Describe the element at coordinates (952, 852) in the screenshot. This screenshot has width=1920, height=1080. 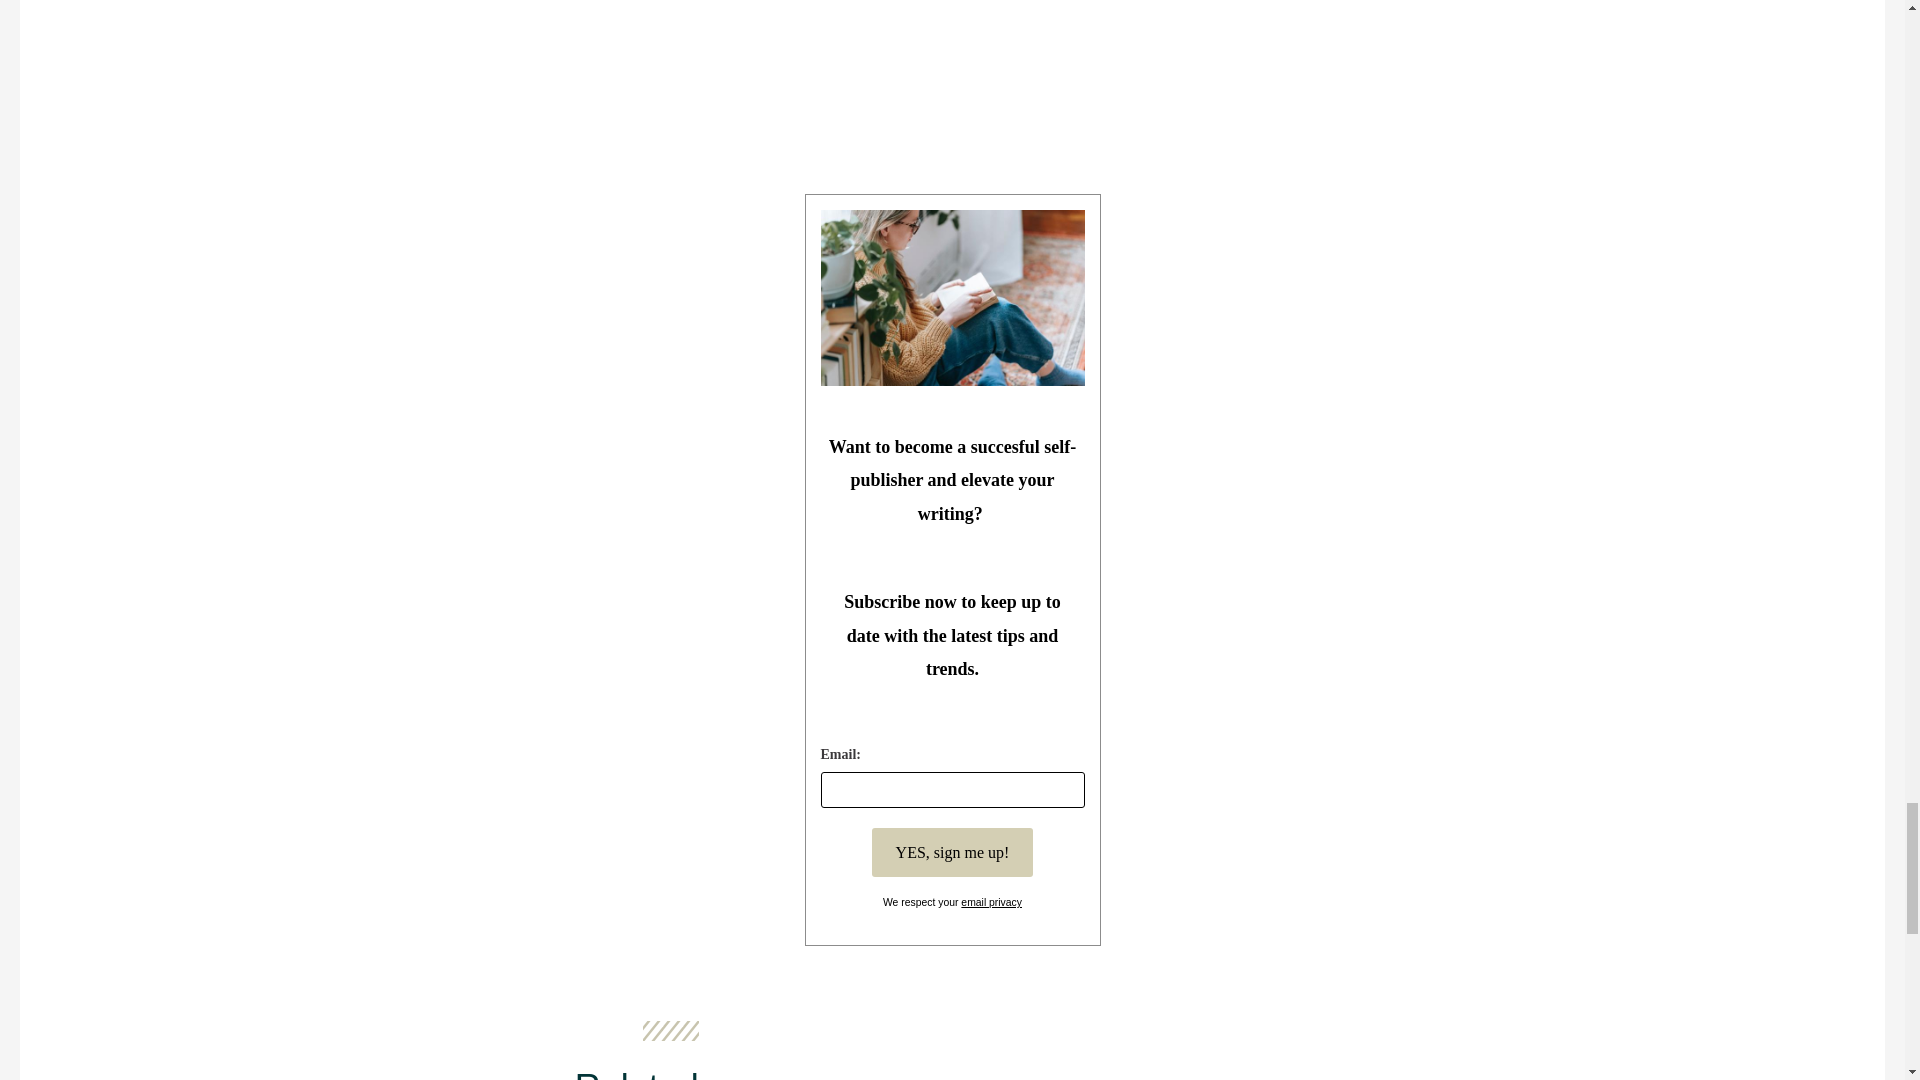
I see `YES, sign me up!` at that location.